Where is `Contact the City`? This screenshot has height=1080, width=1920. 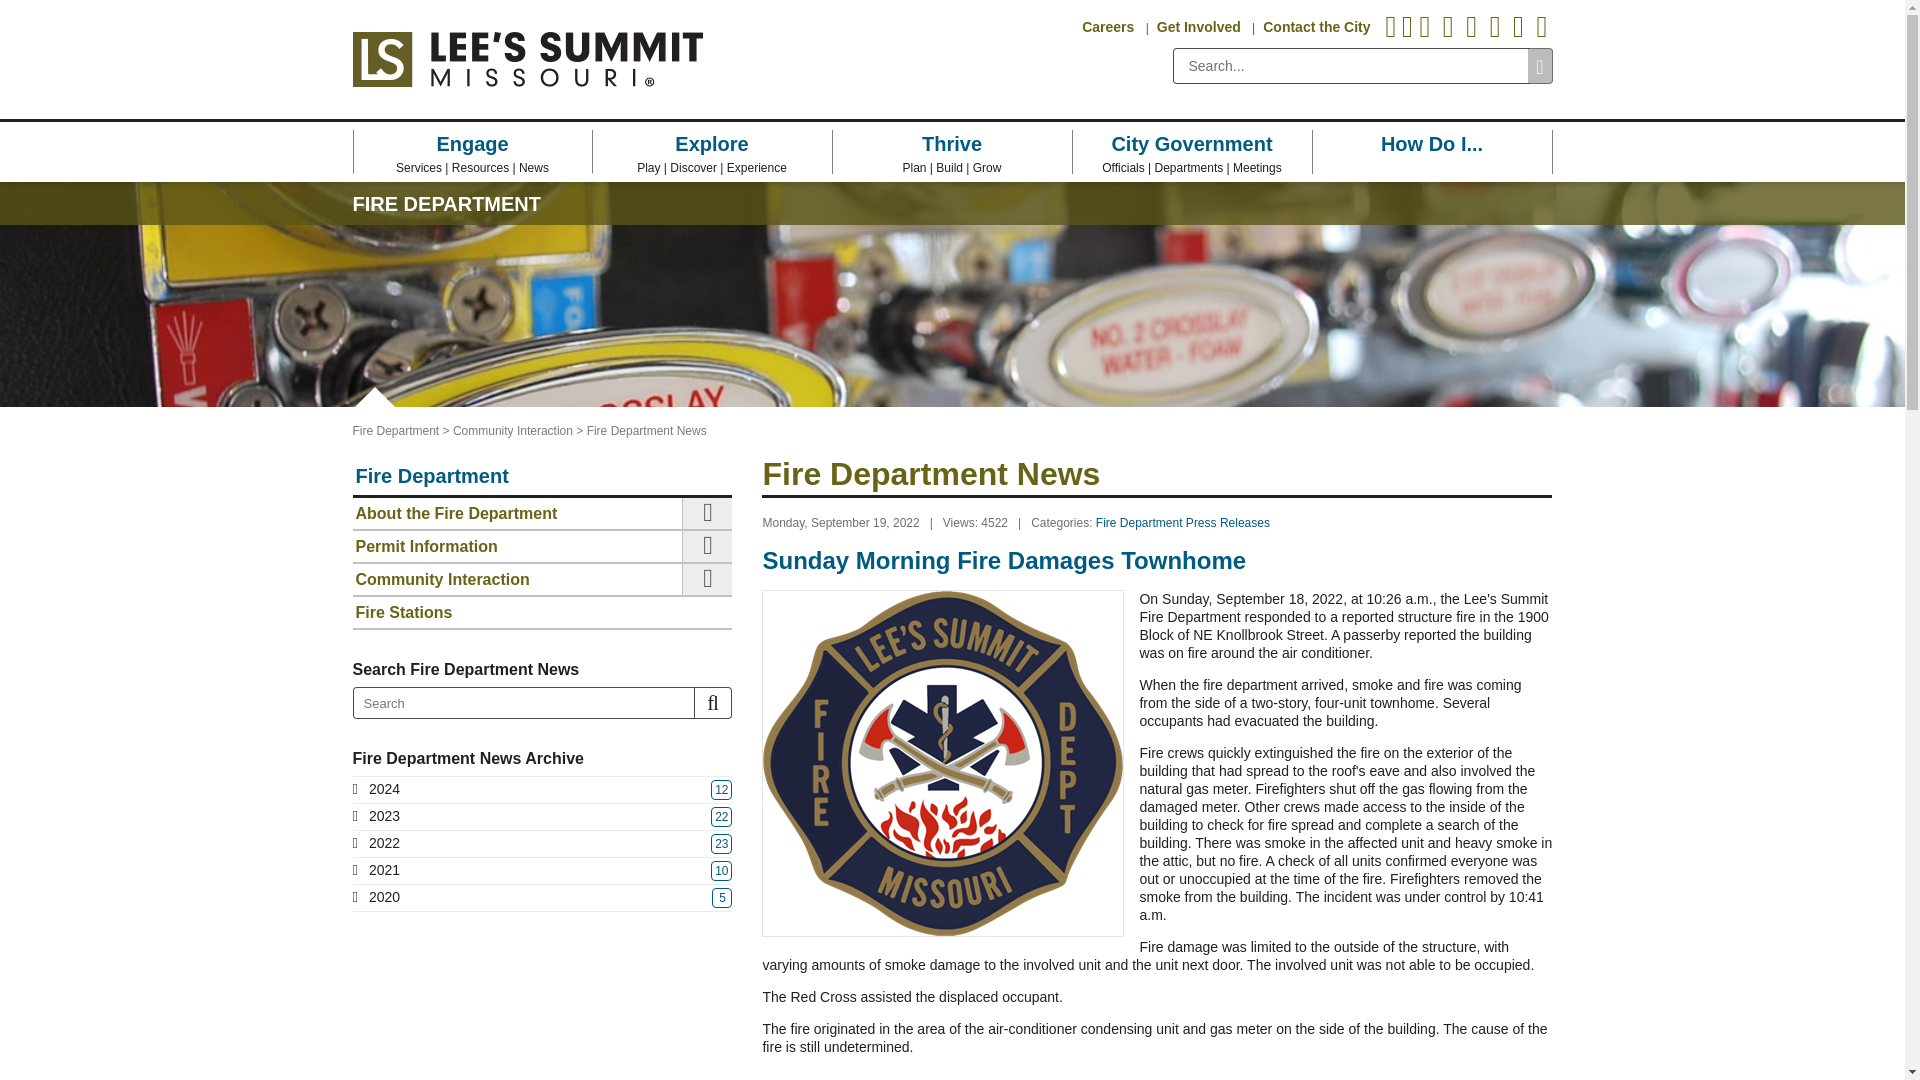 Contact the City is located at coordinates (1316, 20).